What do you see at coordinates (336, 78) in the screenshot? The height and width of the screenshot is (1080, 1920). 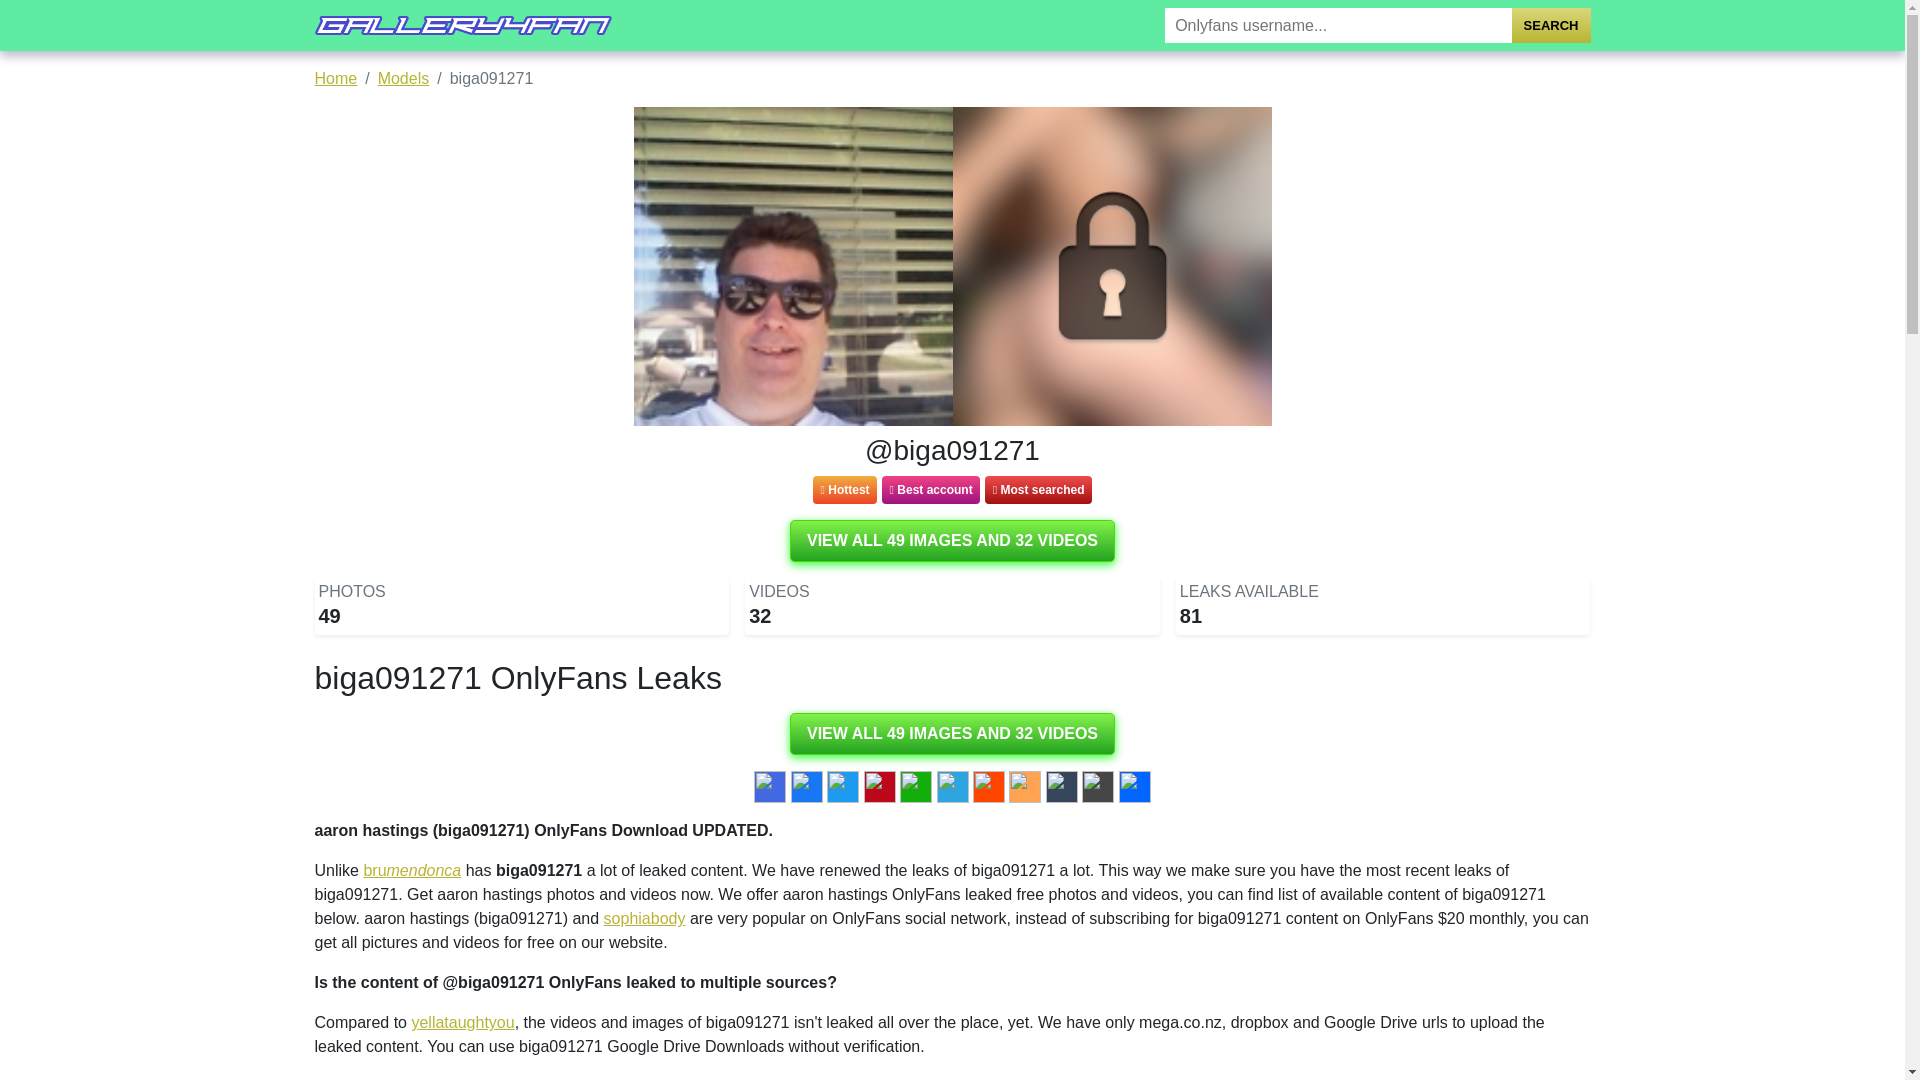 I see `Home` at bounding box center [336, 78].